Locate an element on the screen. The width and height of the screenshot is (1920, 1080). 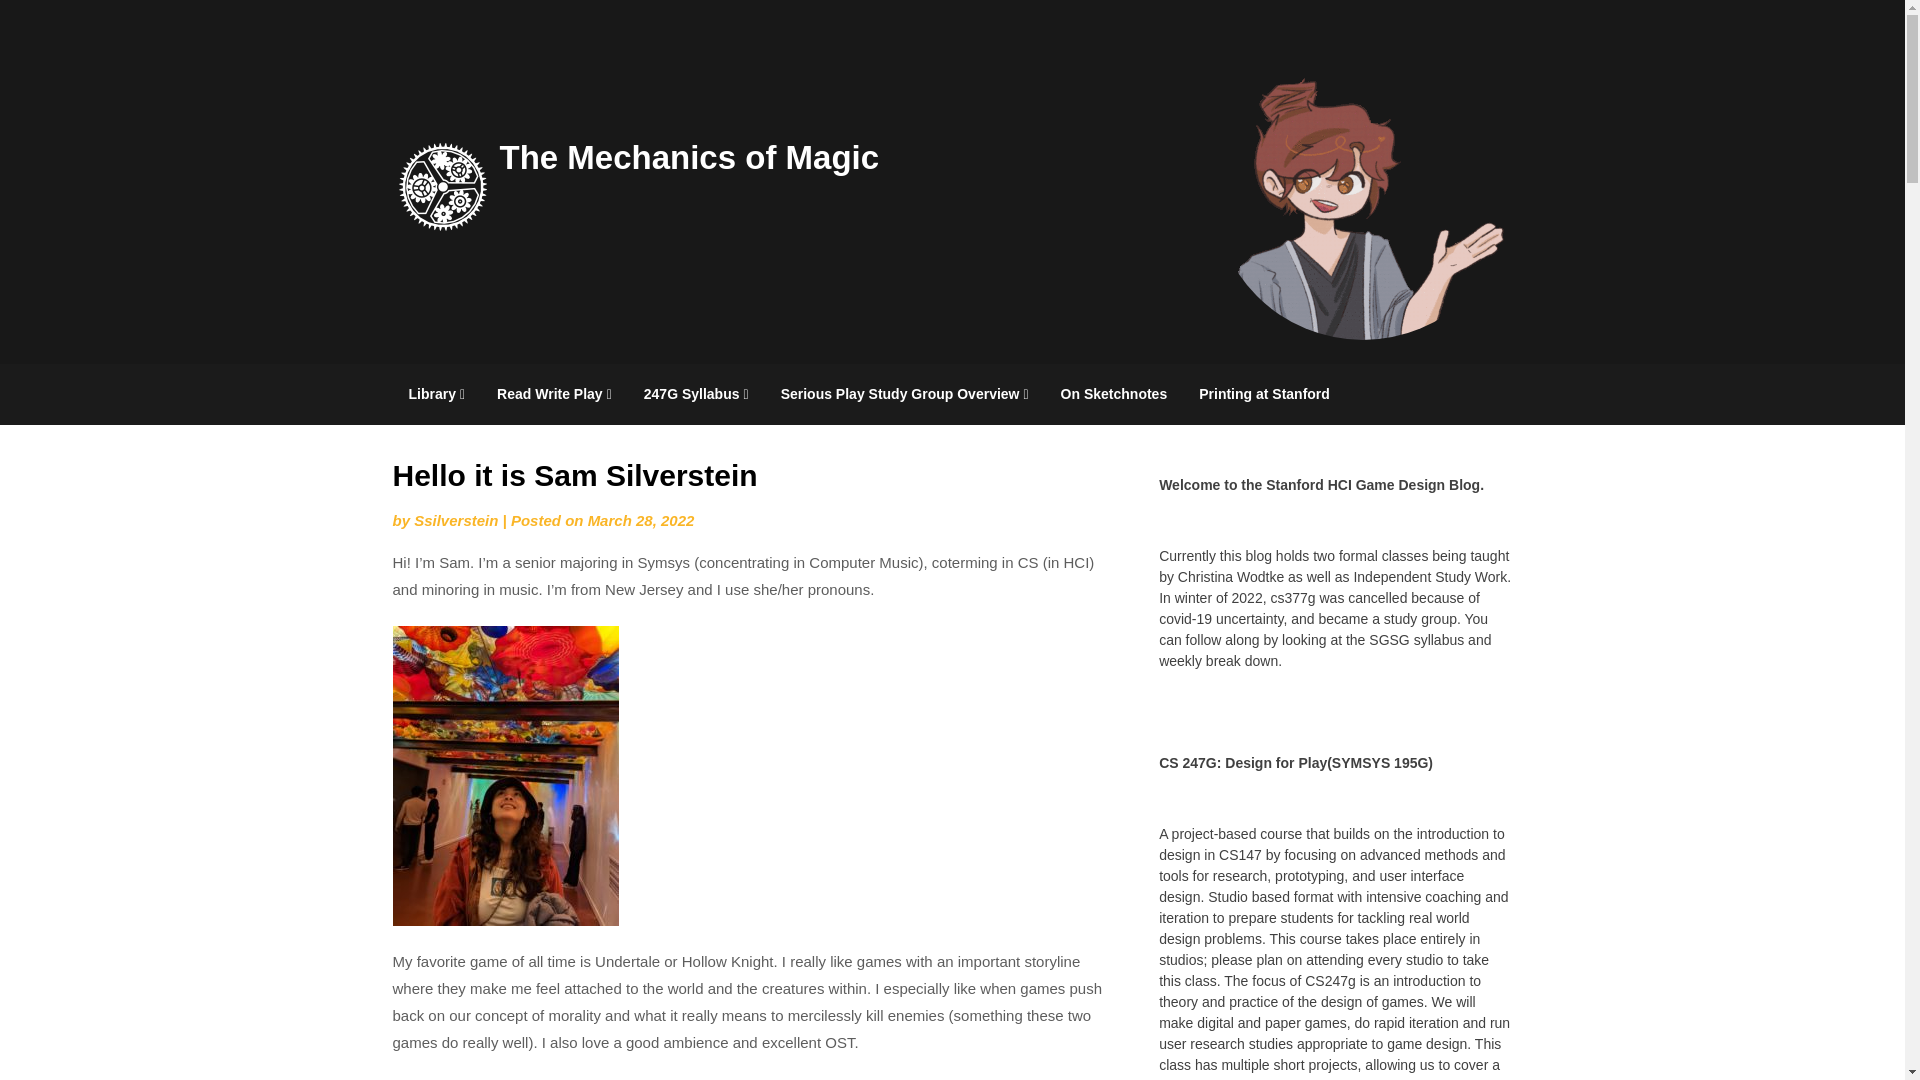
The Mechanics of Magic is located at coordinates (689, 156).